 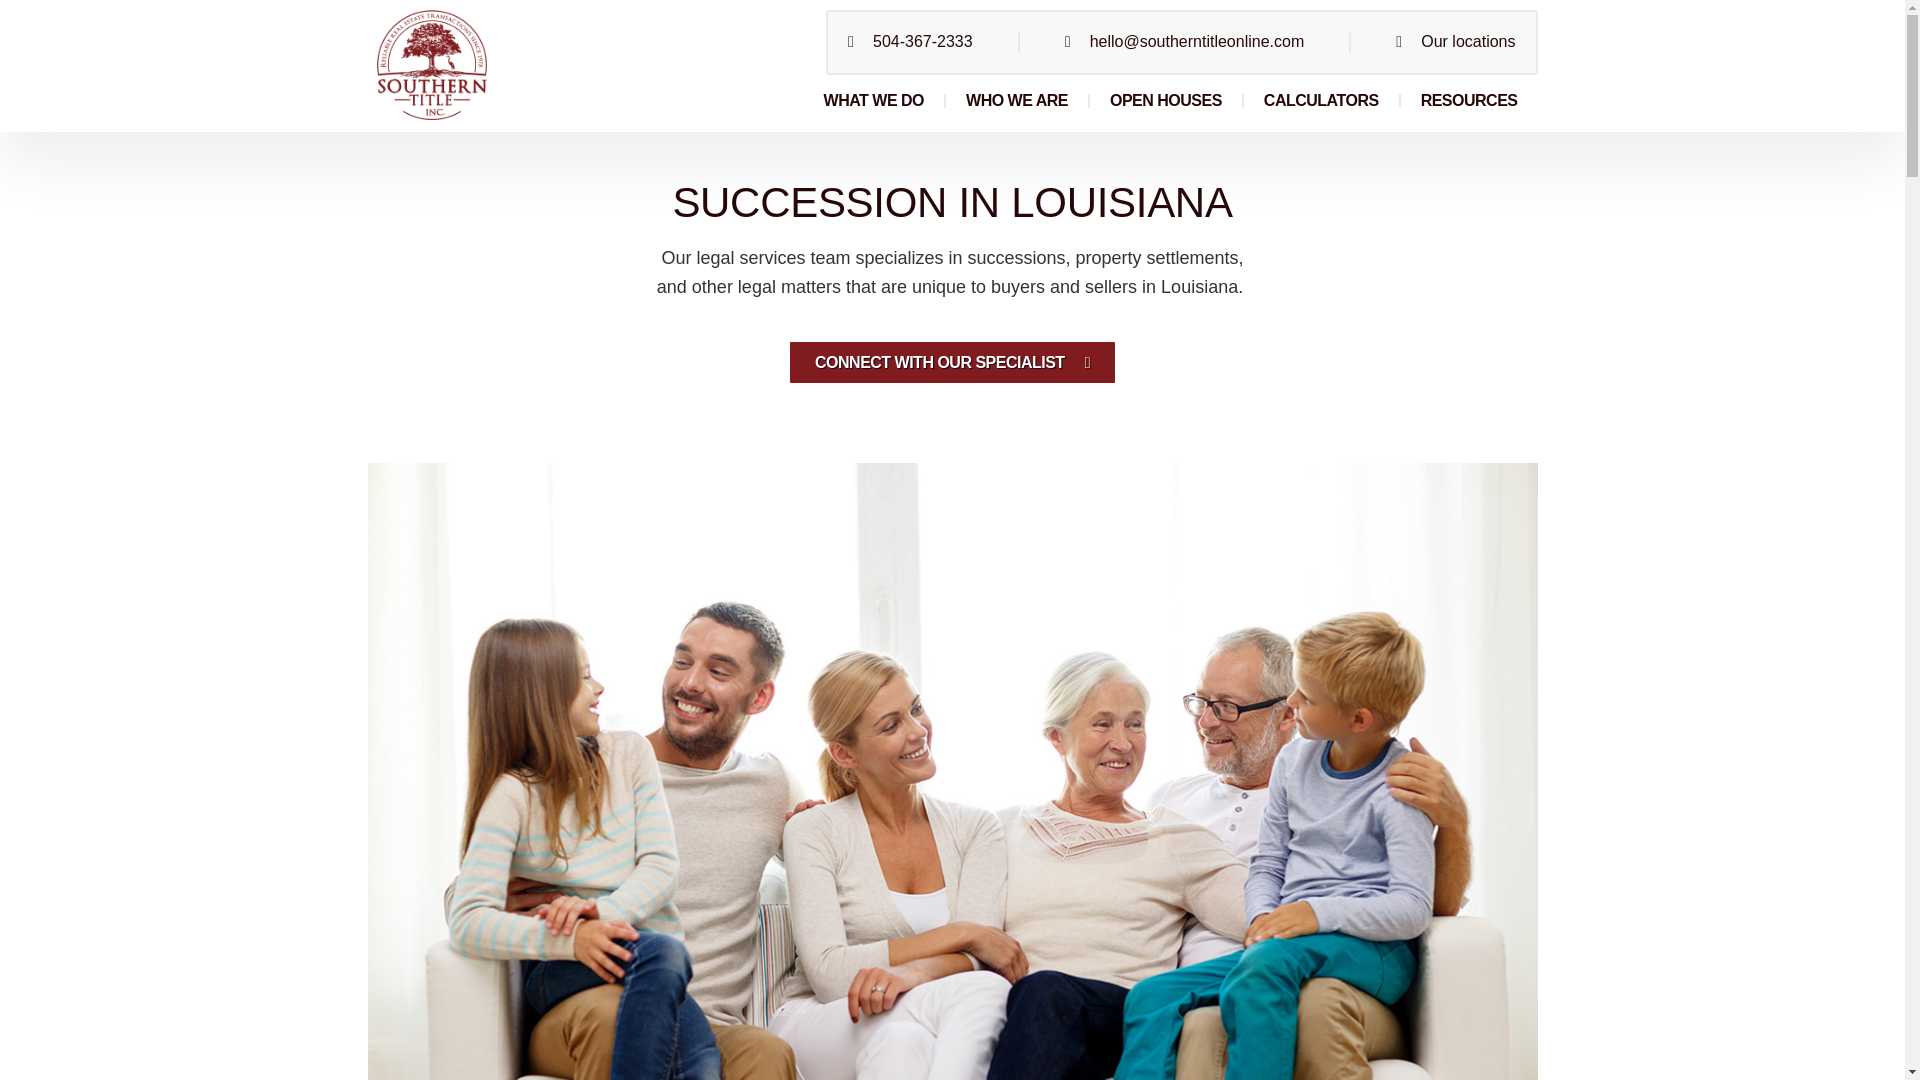 What do you see at coordinates (1166, 100) in the screenshot?
I see `OPEN HOUSES` at bounding box center [1166, 100].